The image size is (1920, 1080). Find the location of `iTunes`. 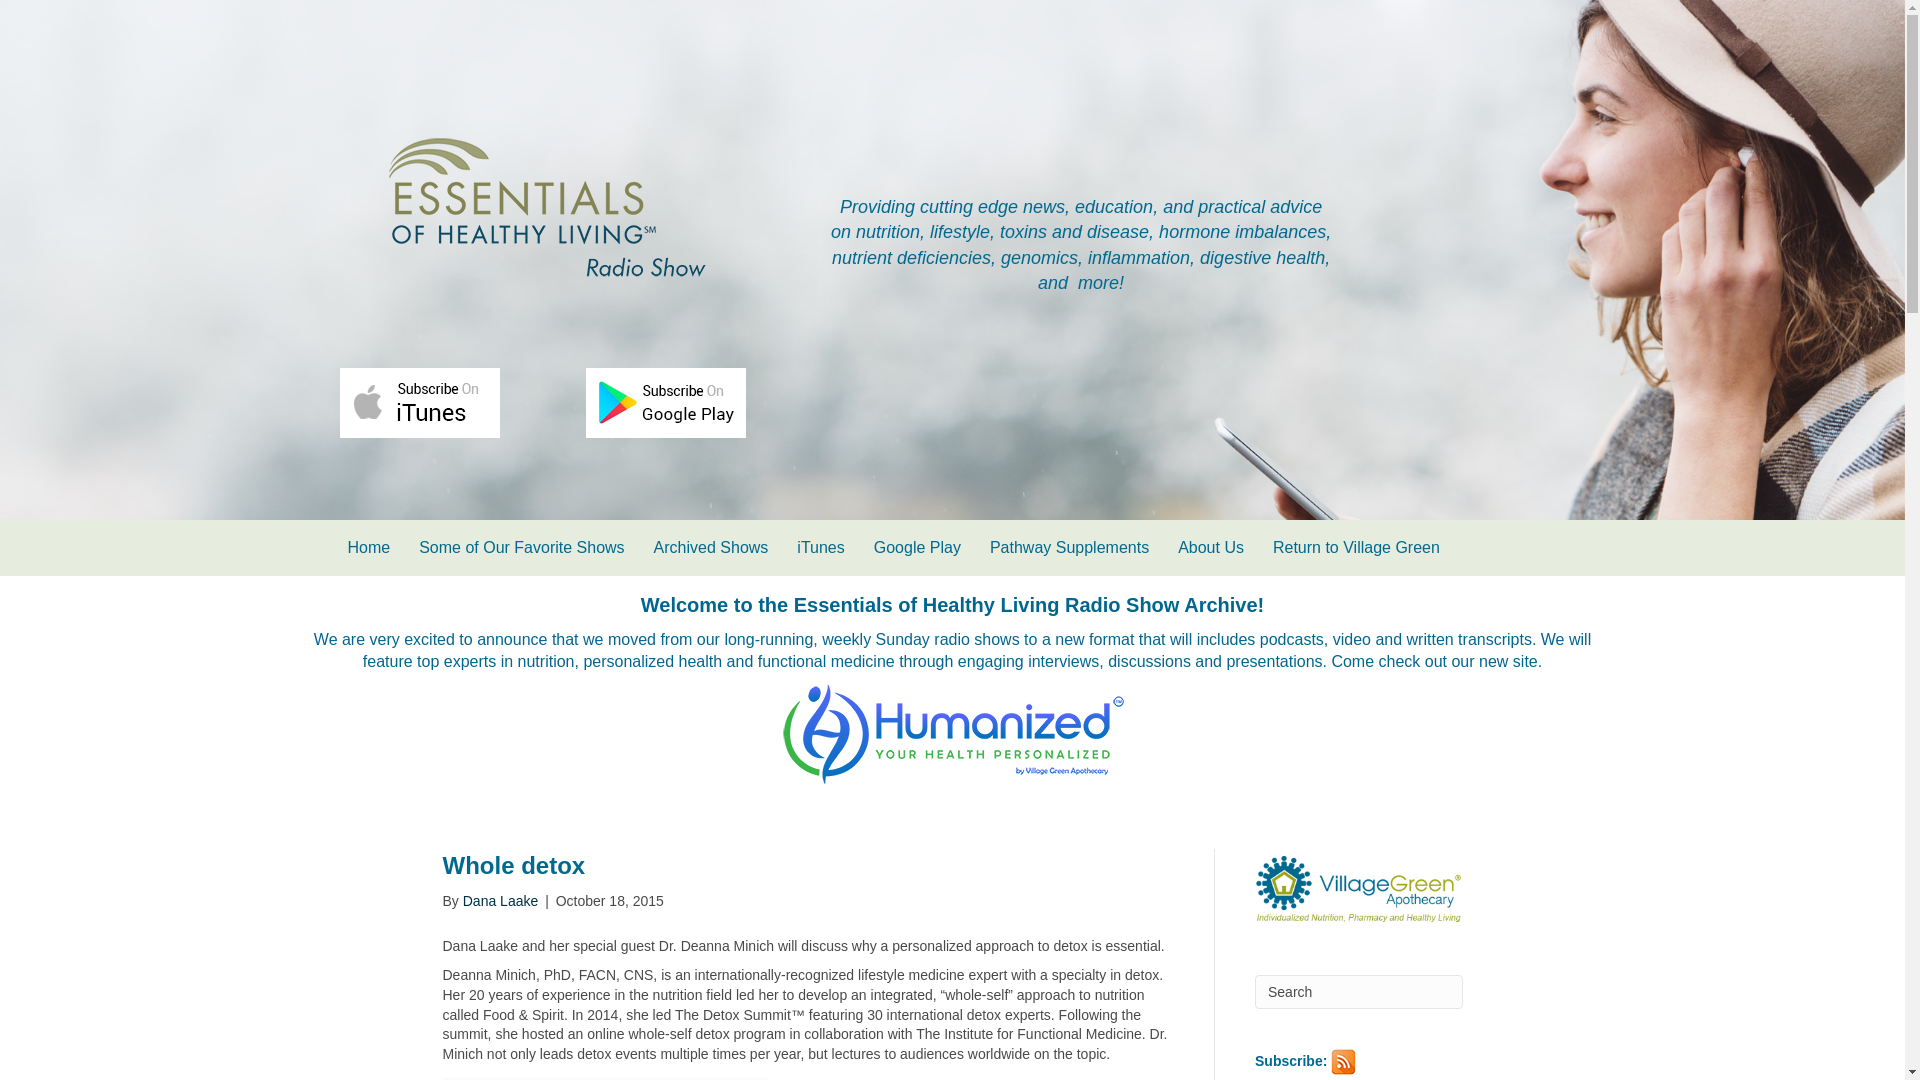

iTunes is located at coordinates (820, 548).